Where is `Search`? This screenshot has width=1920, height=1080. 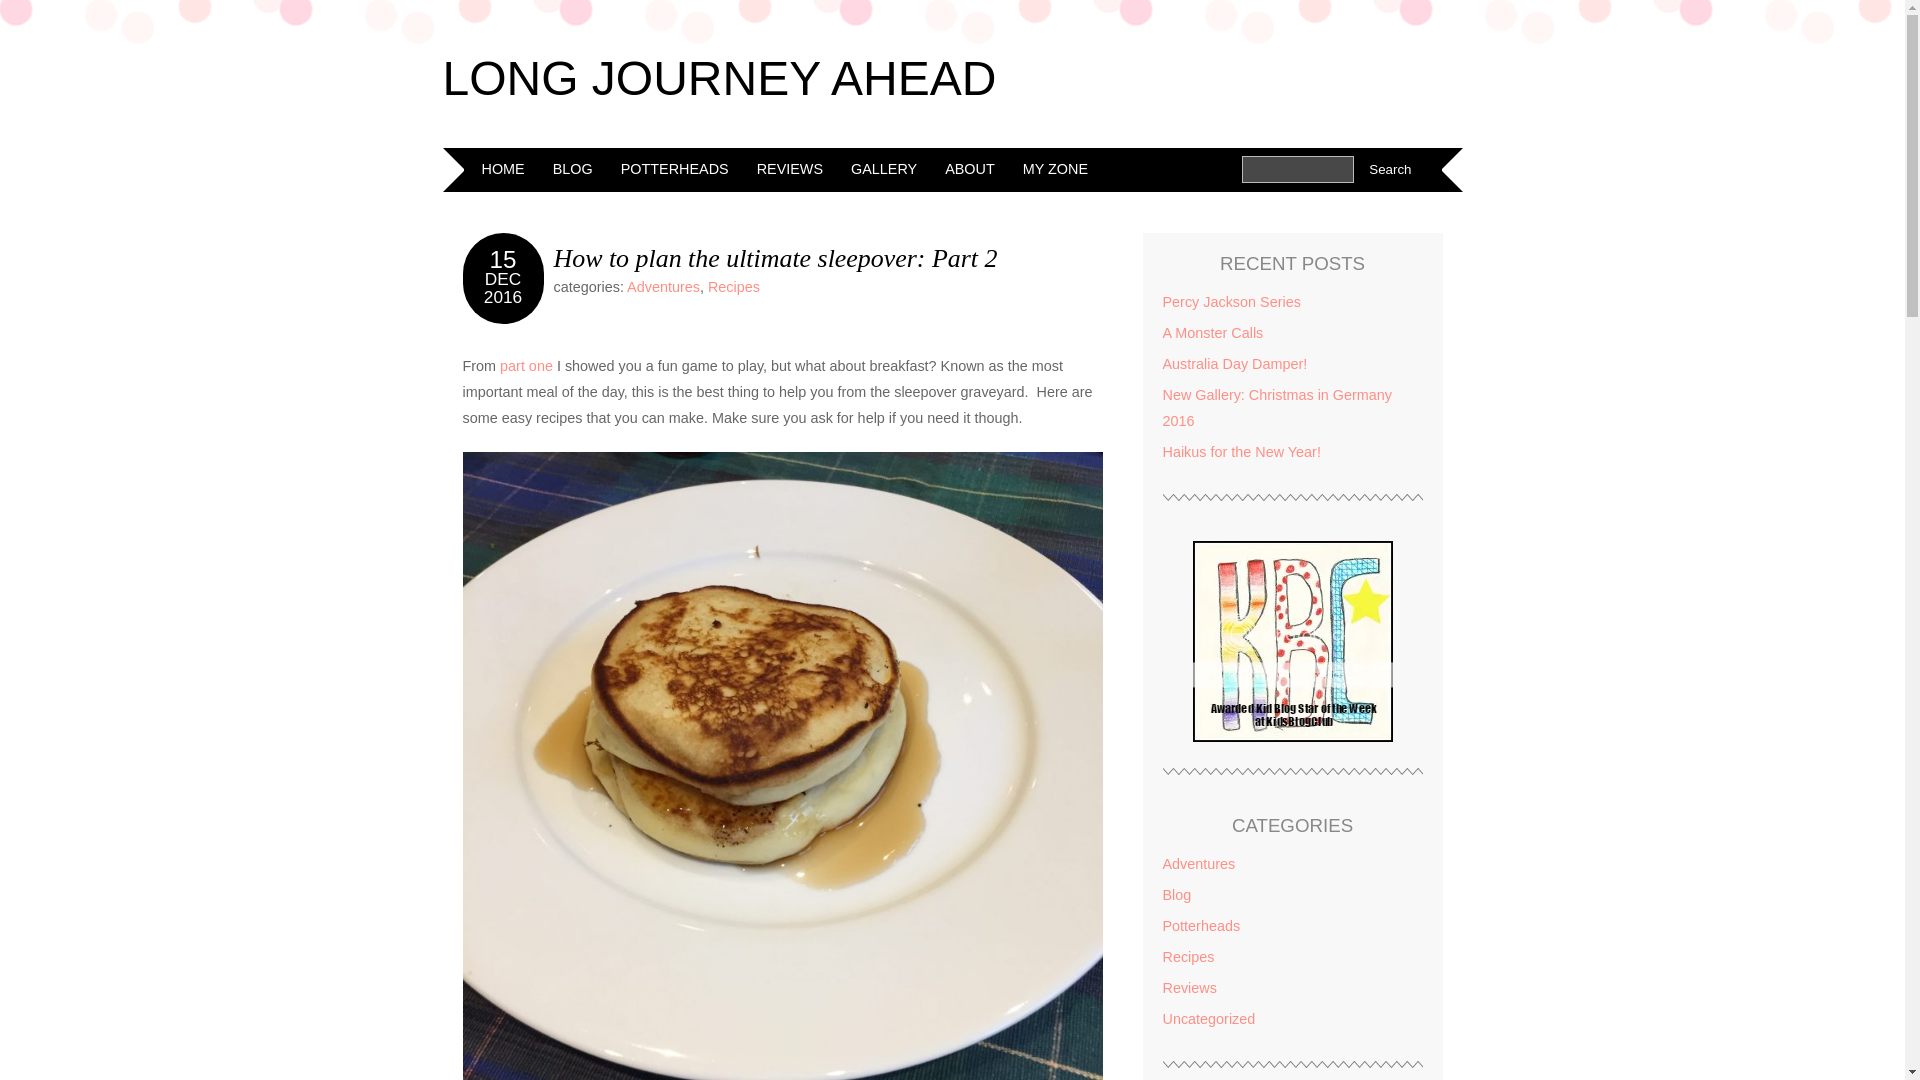 Search is located at coordinates (1390, 168).